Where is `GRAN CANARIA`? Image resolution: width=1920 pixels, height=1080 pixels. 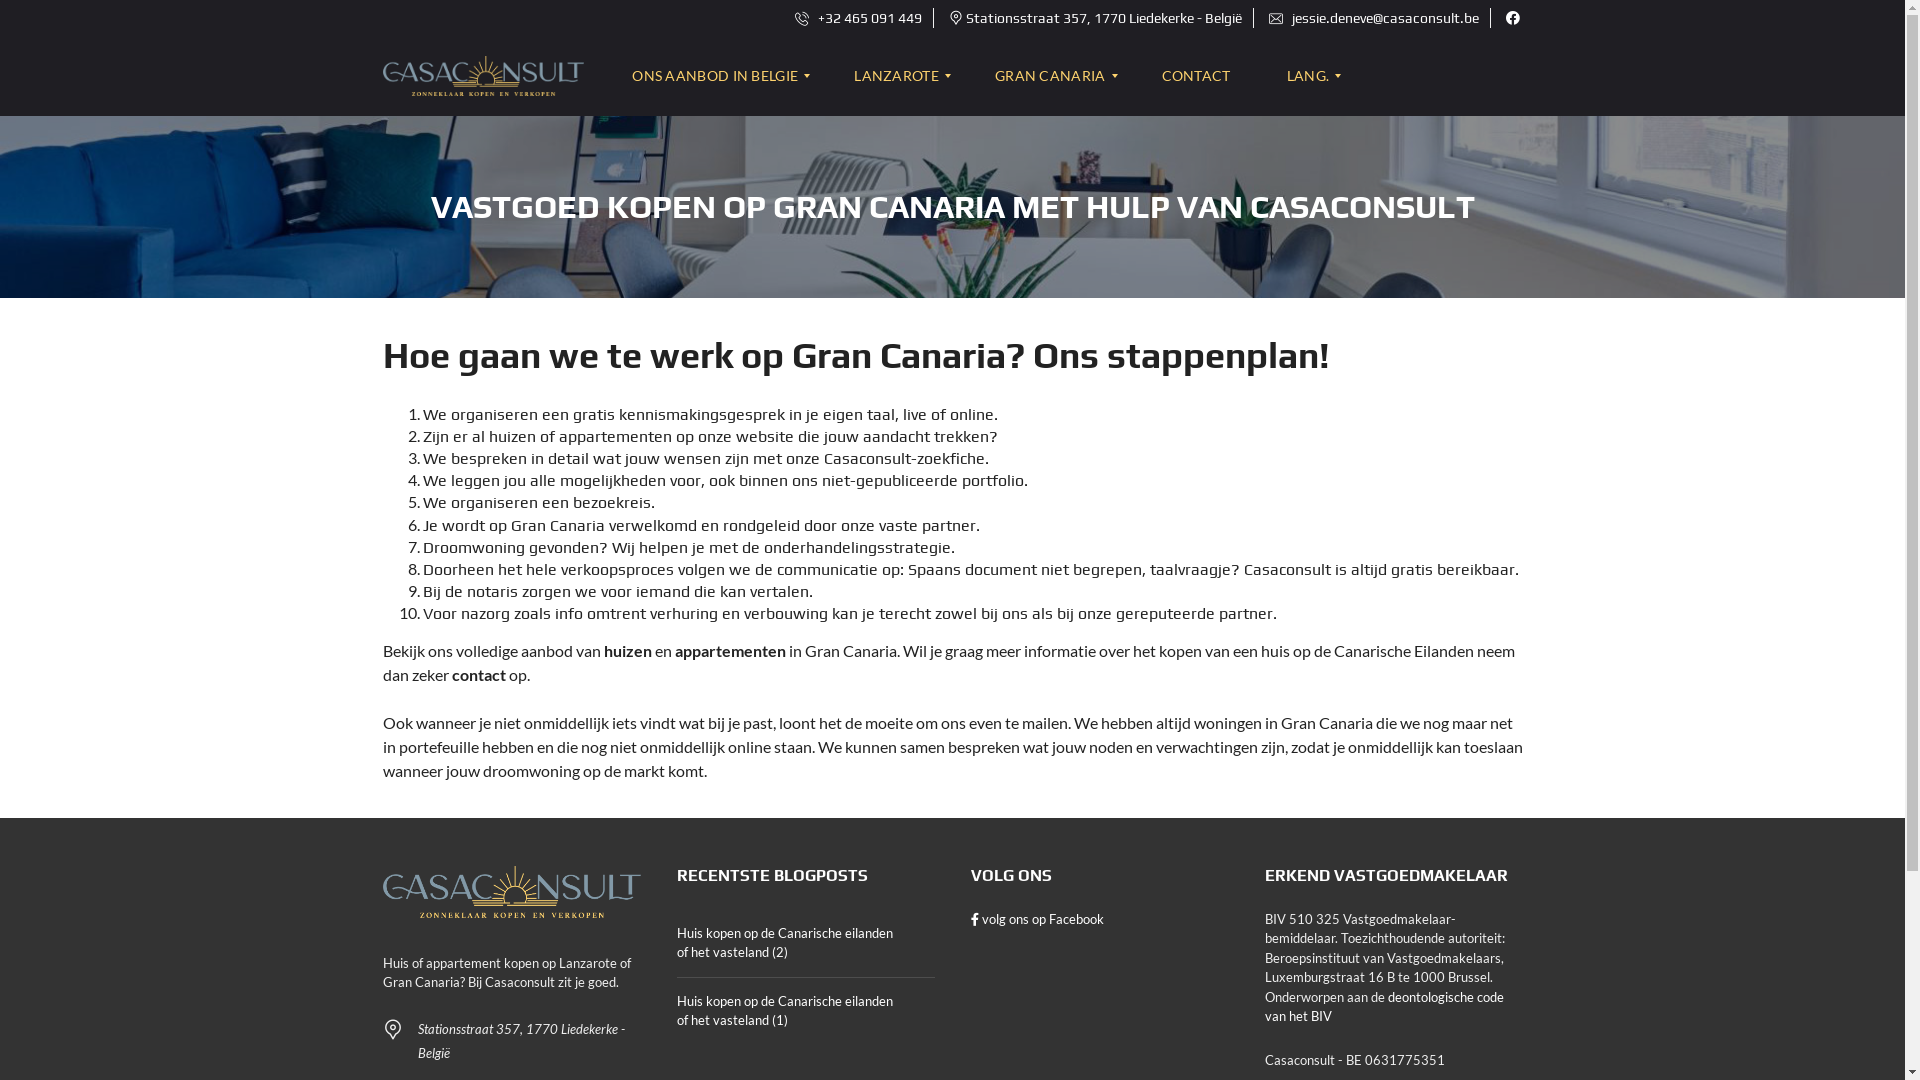 GRAN CANARIA is located at coordinates (1050, 76).